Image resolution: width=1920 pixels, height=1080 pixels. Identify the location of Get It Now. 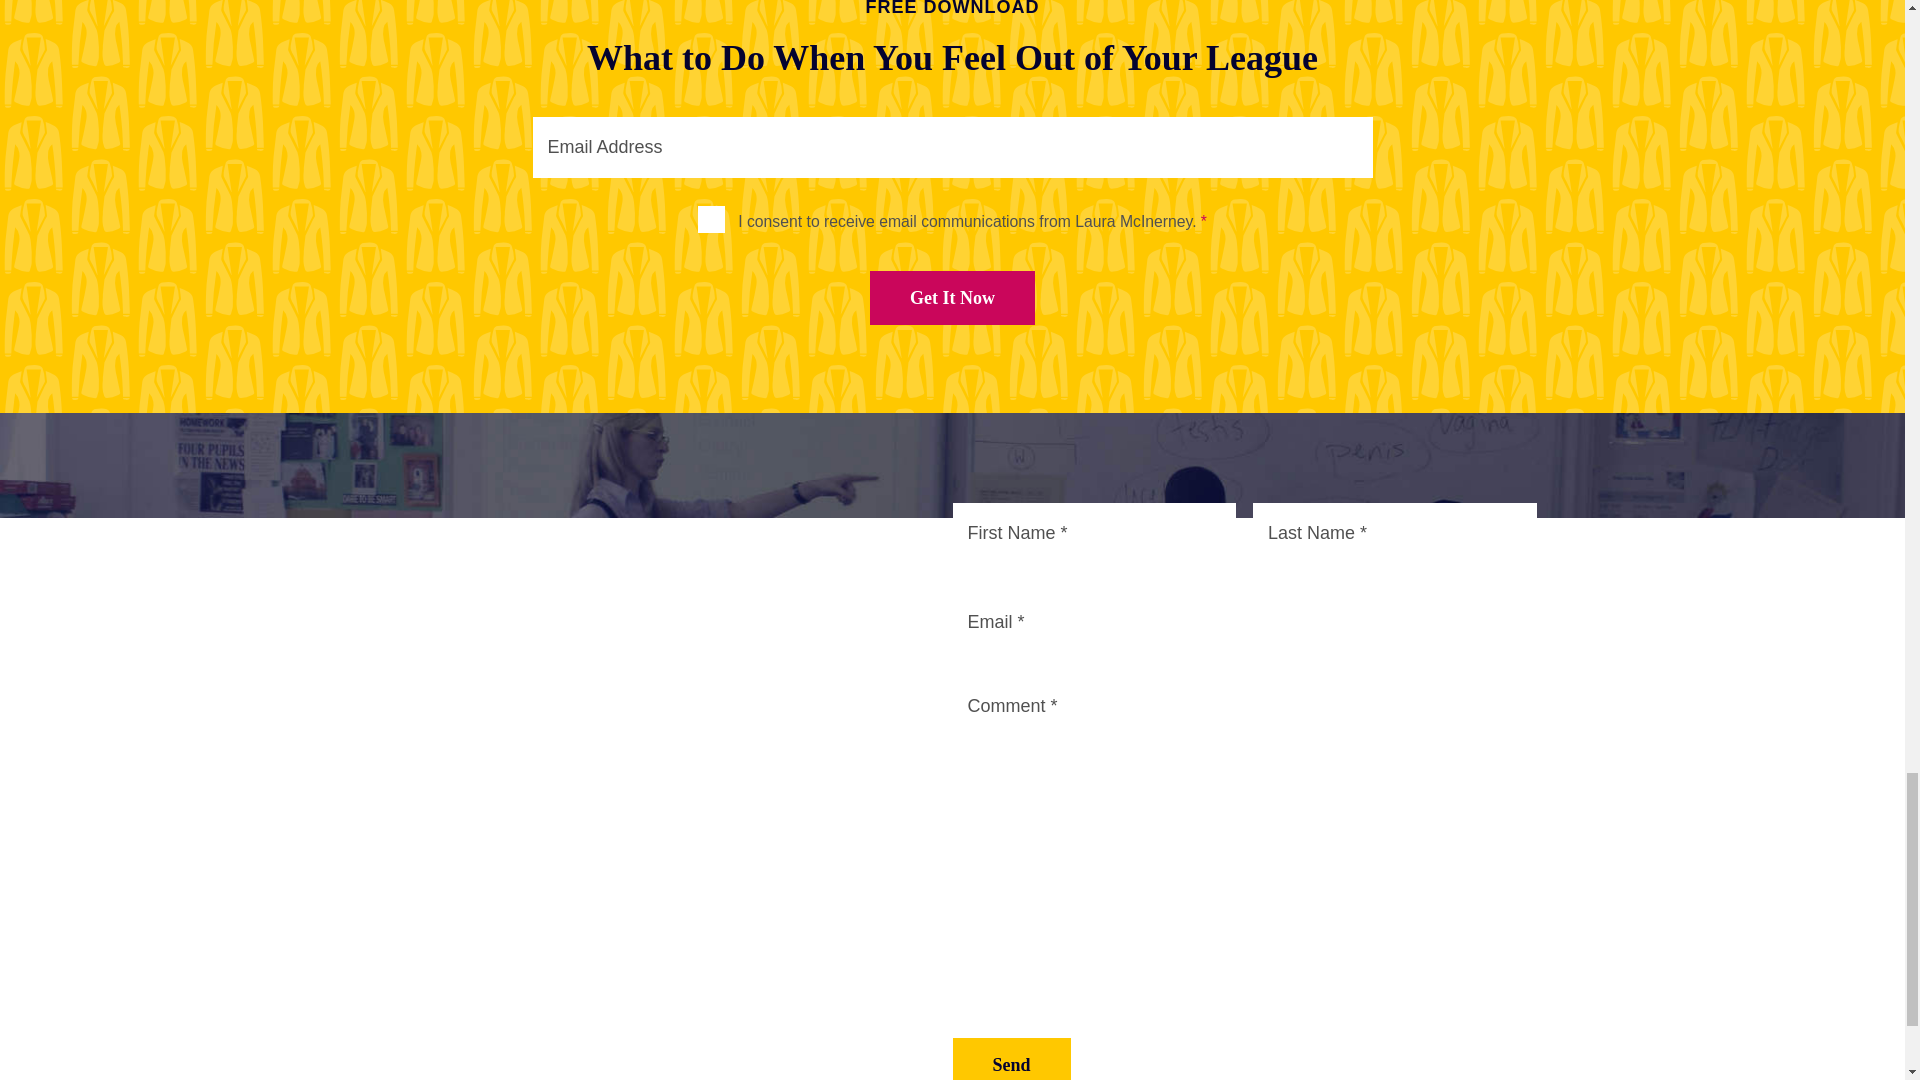
(952, 298).